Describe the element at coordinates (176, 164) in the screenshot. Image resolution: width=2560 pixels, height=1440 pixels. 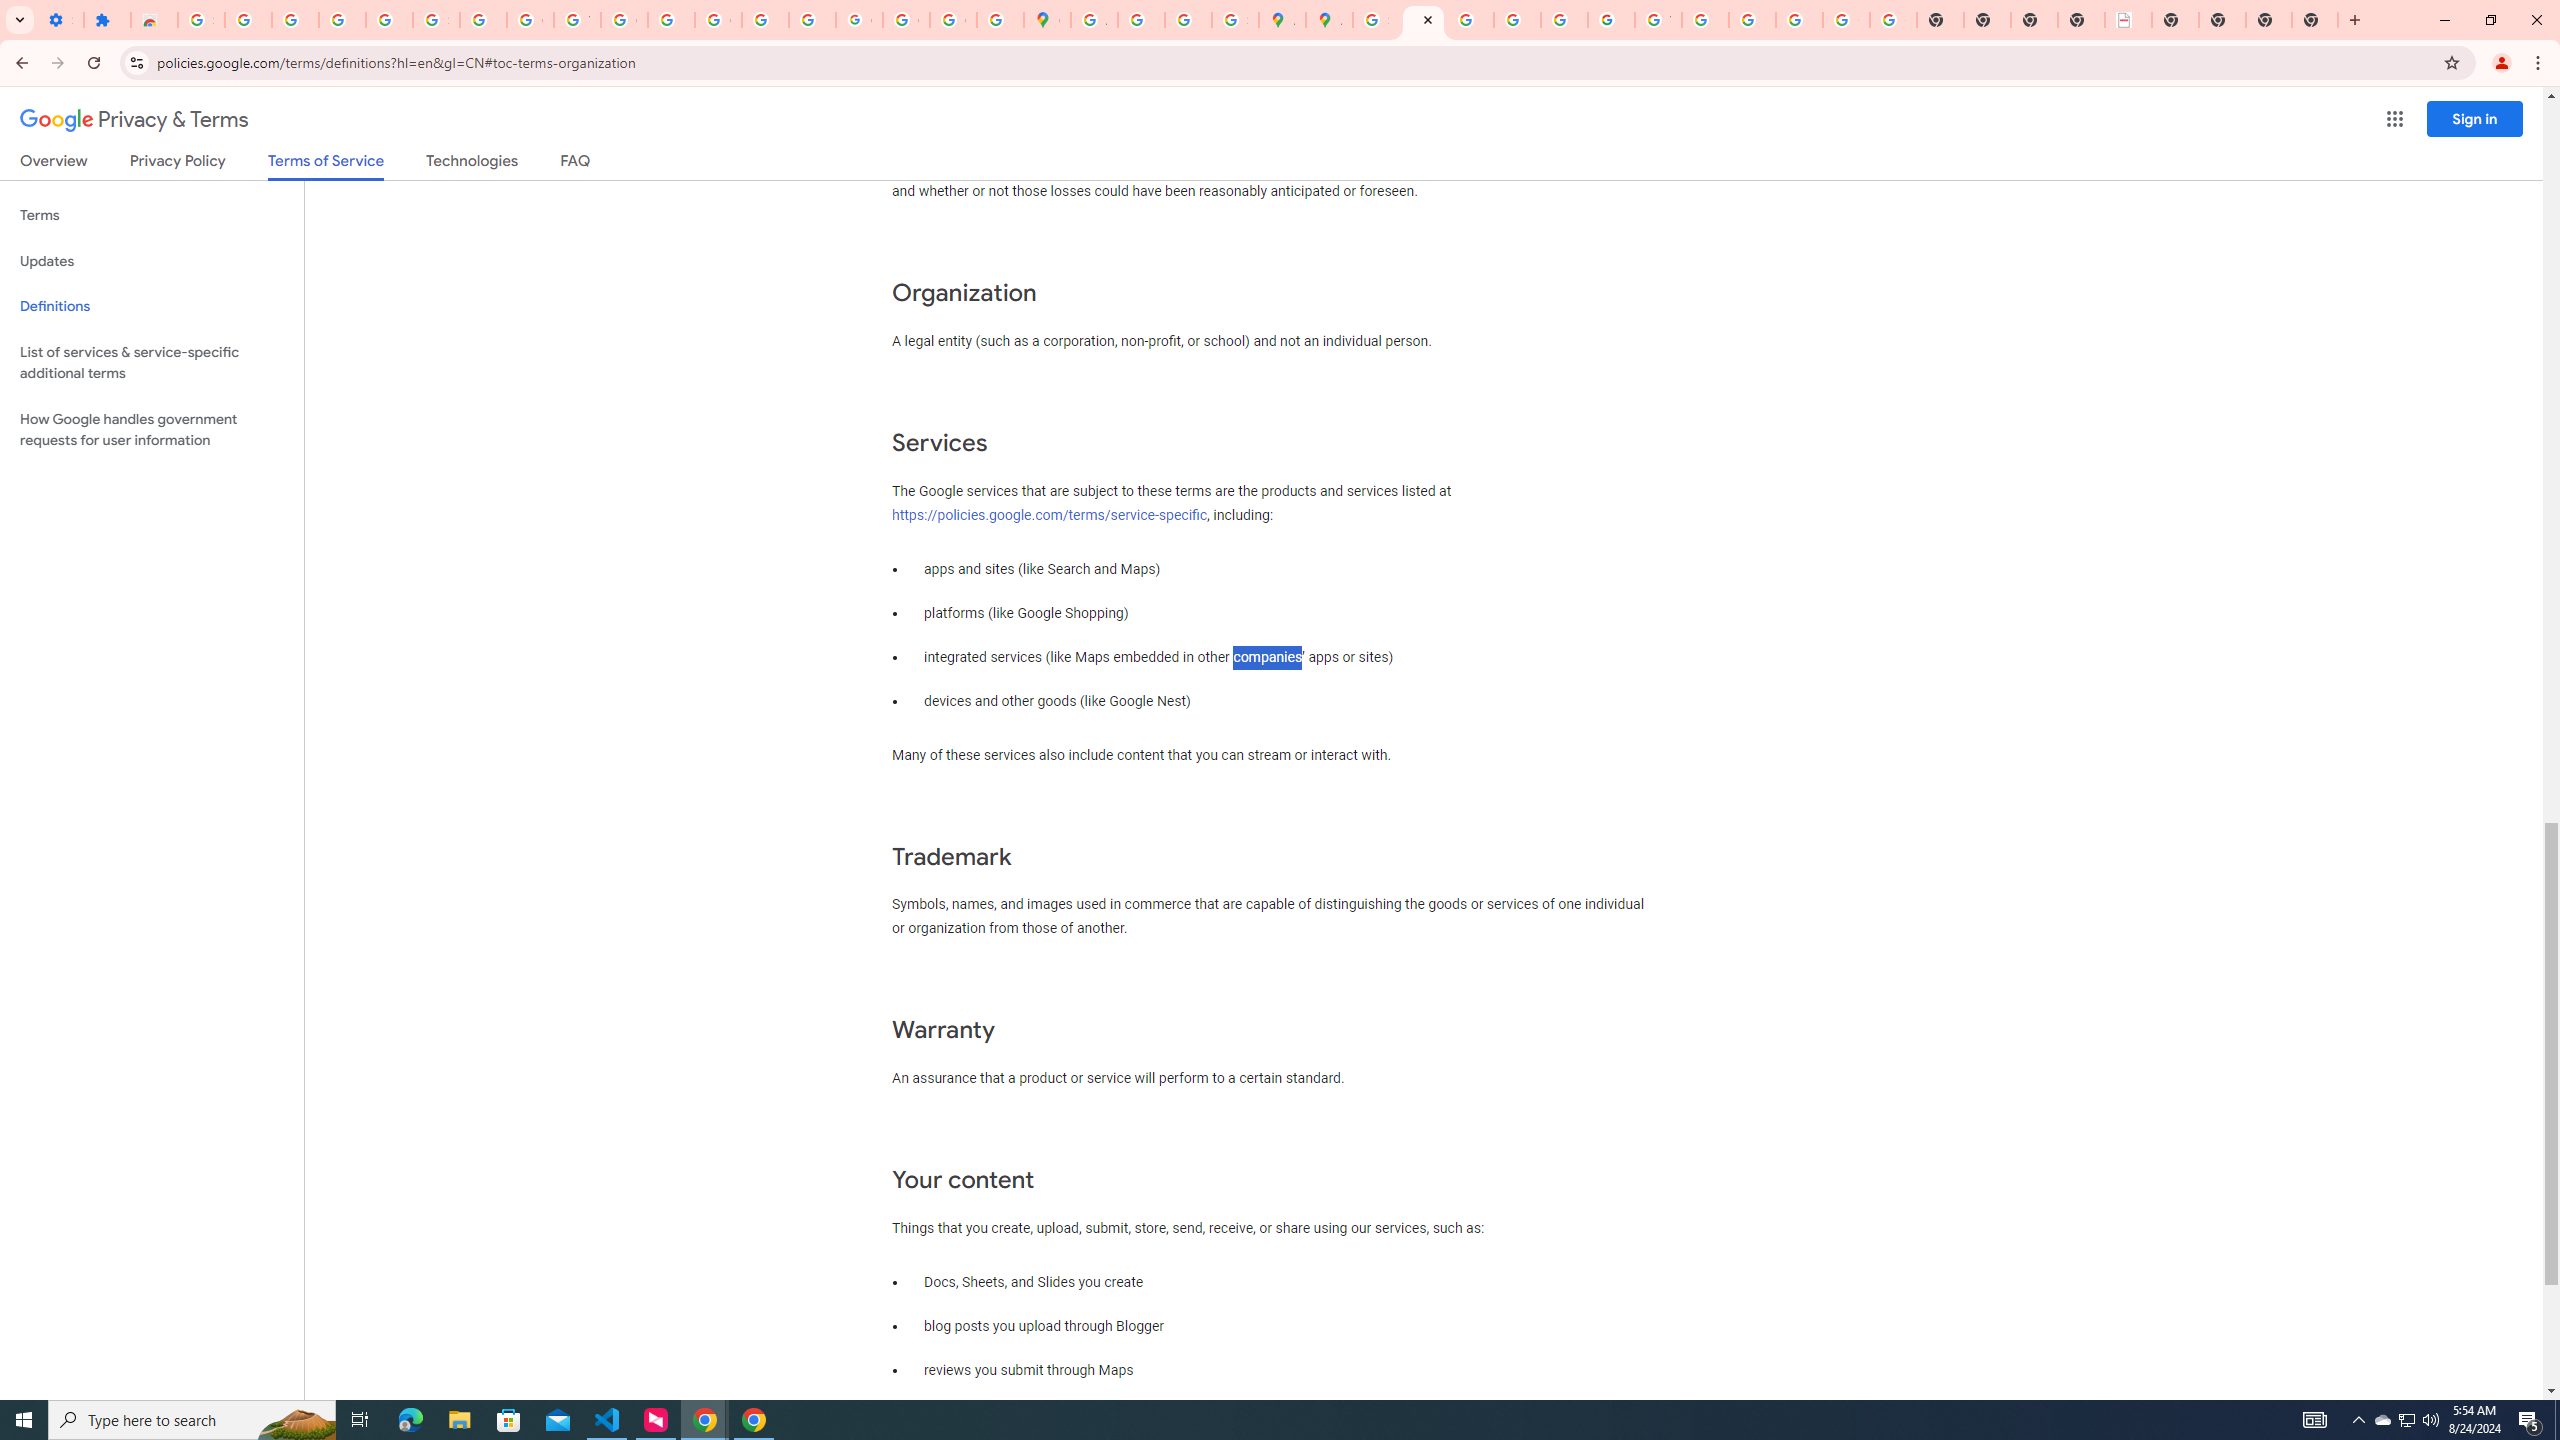
I see `Privacy Policy` at that location.